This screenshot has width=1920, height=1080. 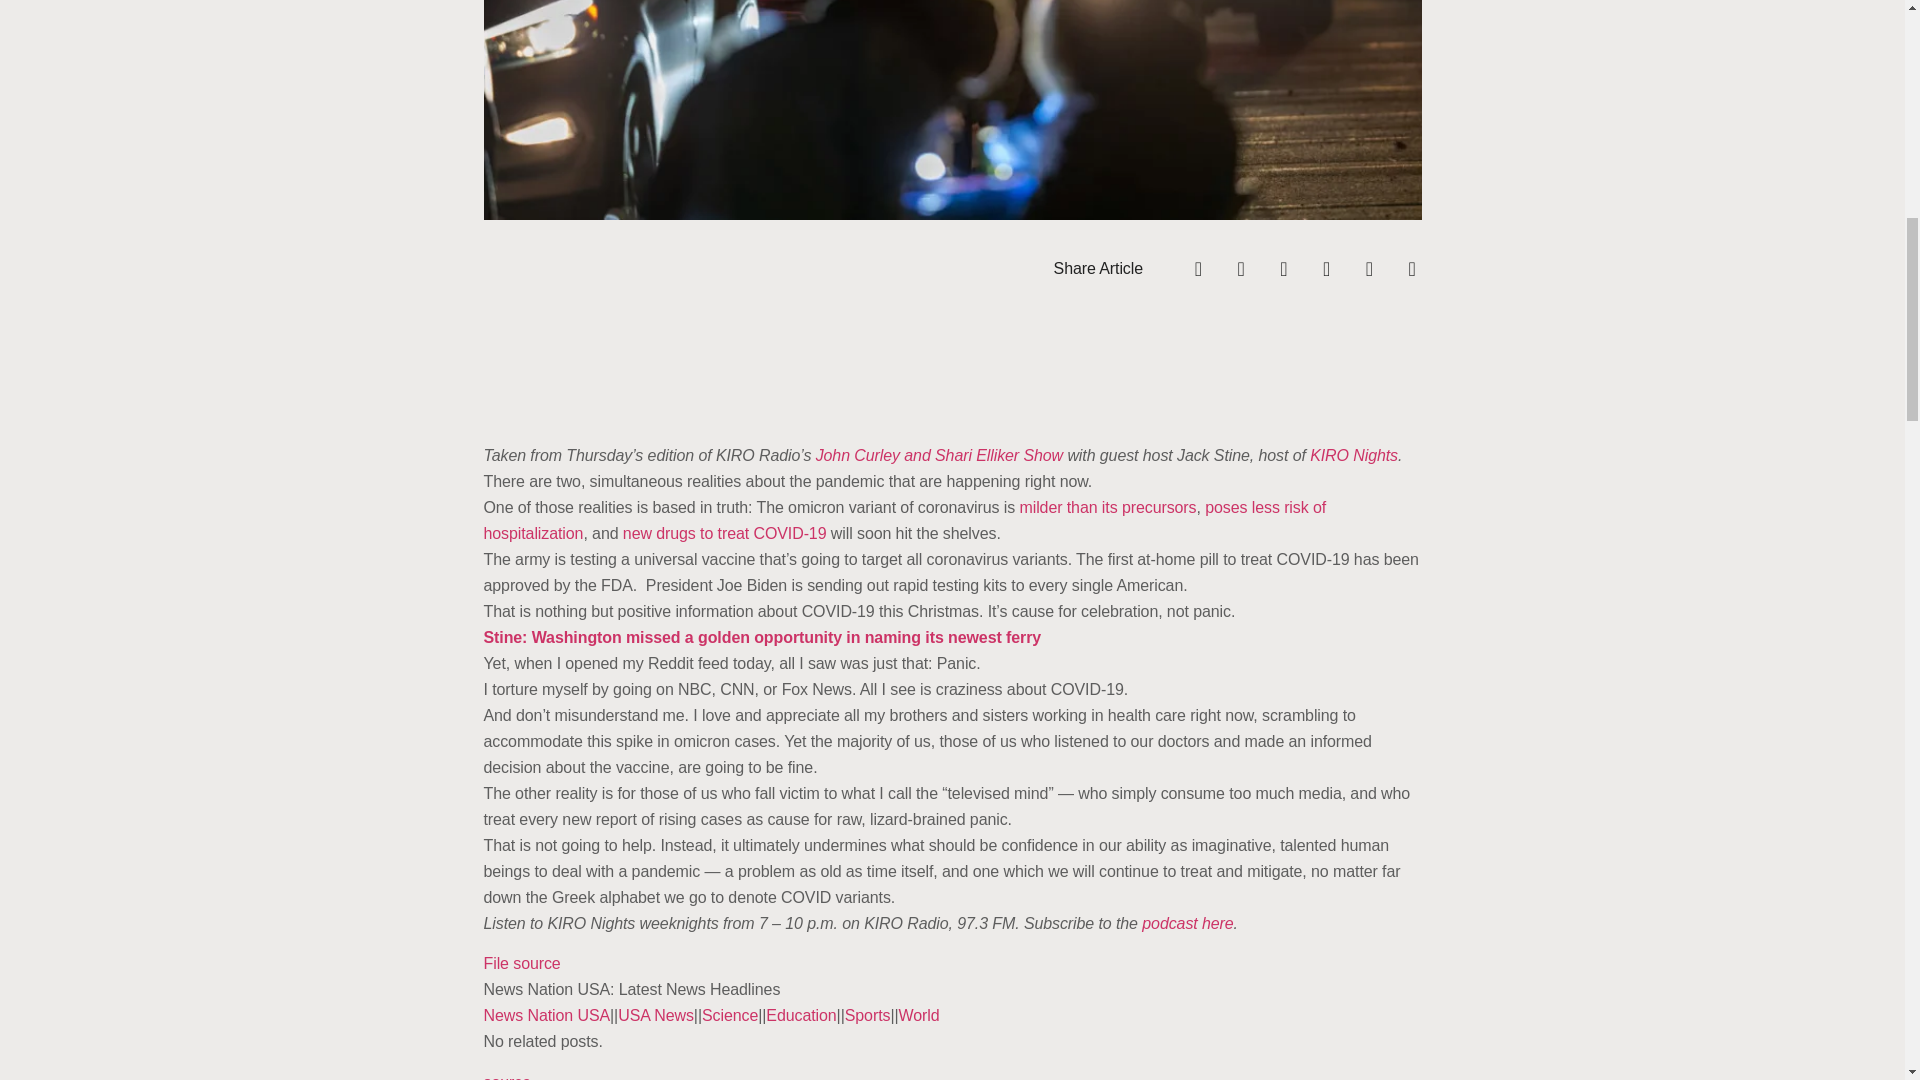 I want to click on Education, so click(x=800, y=1014).